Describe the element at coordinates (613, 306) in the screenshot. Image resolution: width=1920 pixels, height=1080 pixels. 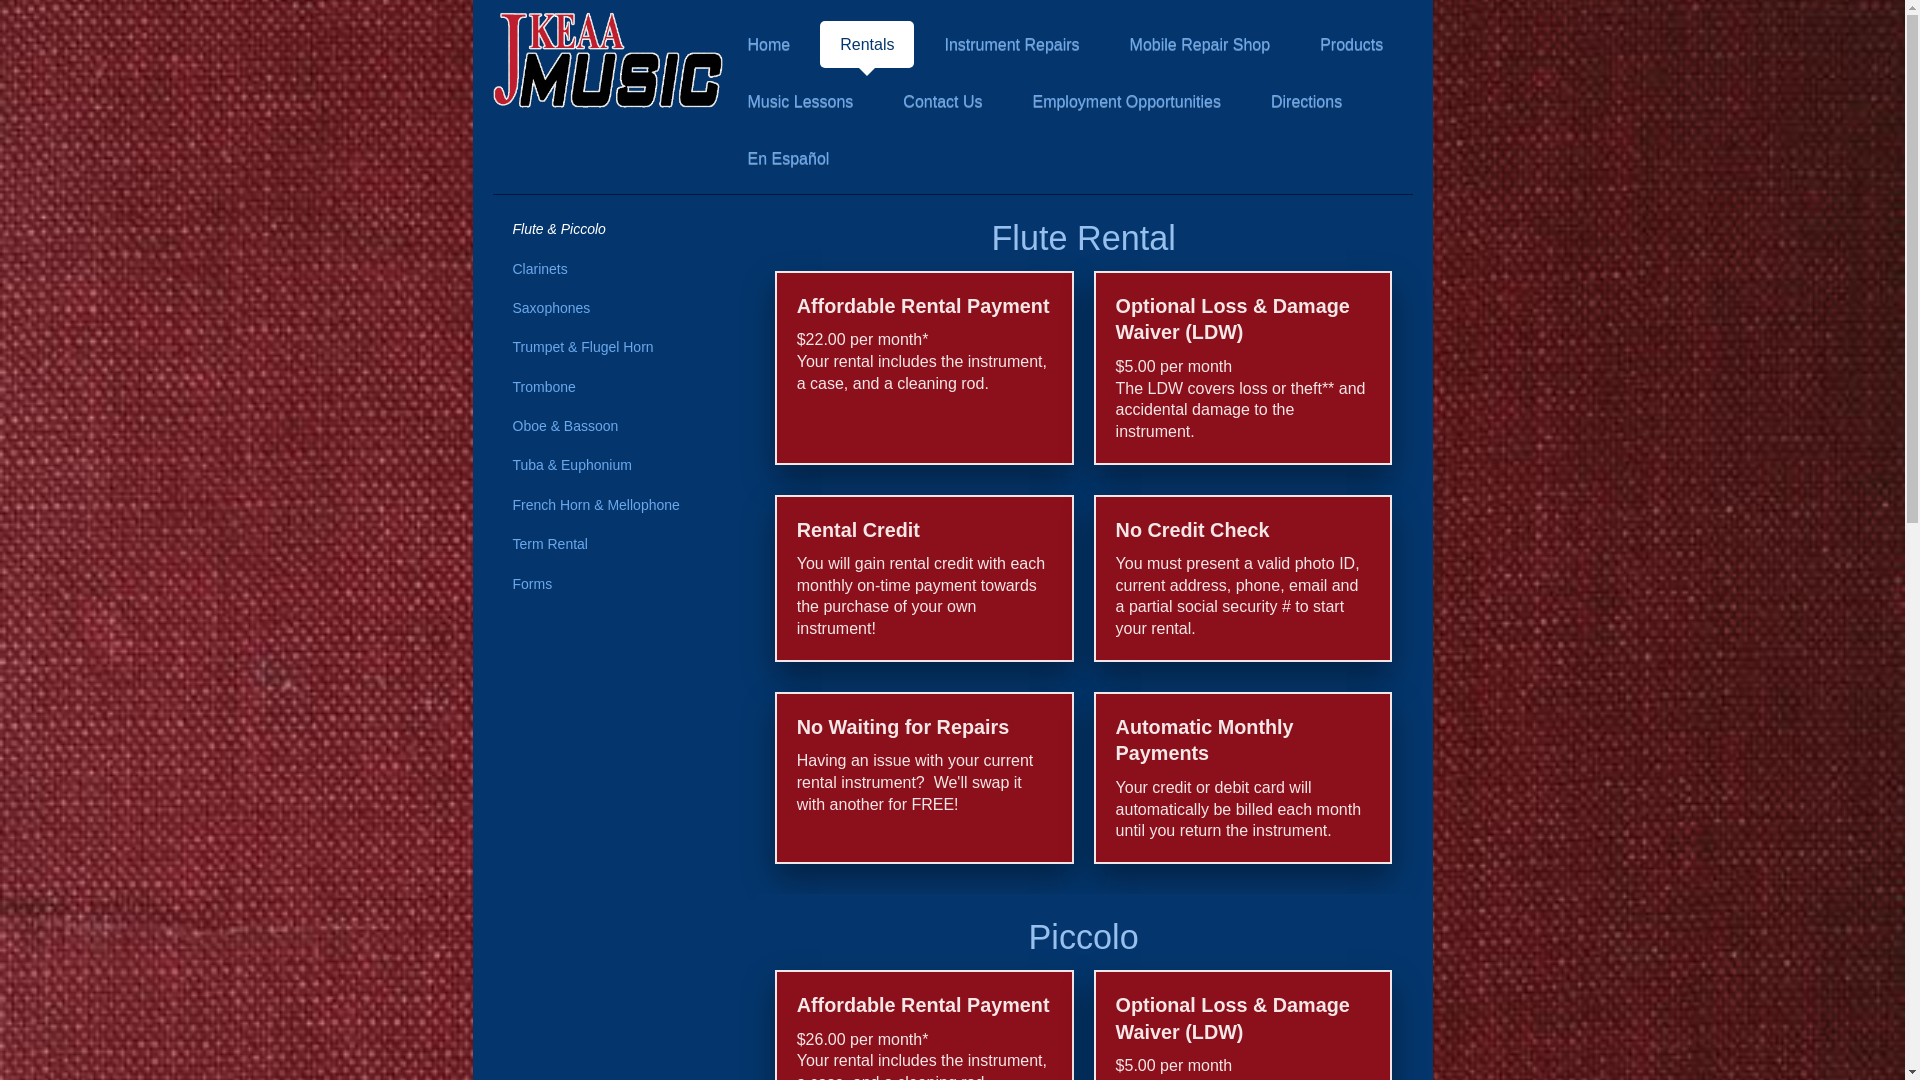
I see `Saxophones` at that location.